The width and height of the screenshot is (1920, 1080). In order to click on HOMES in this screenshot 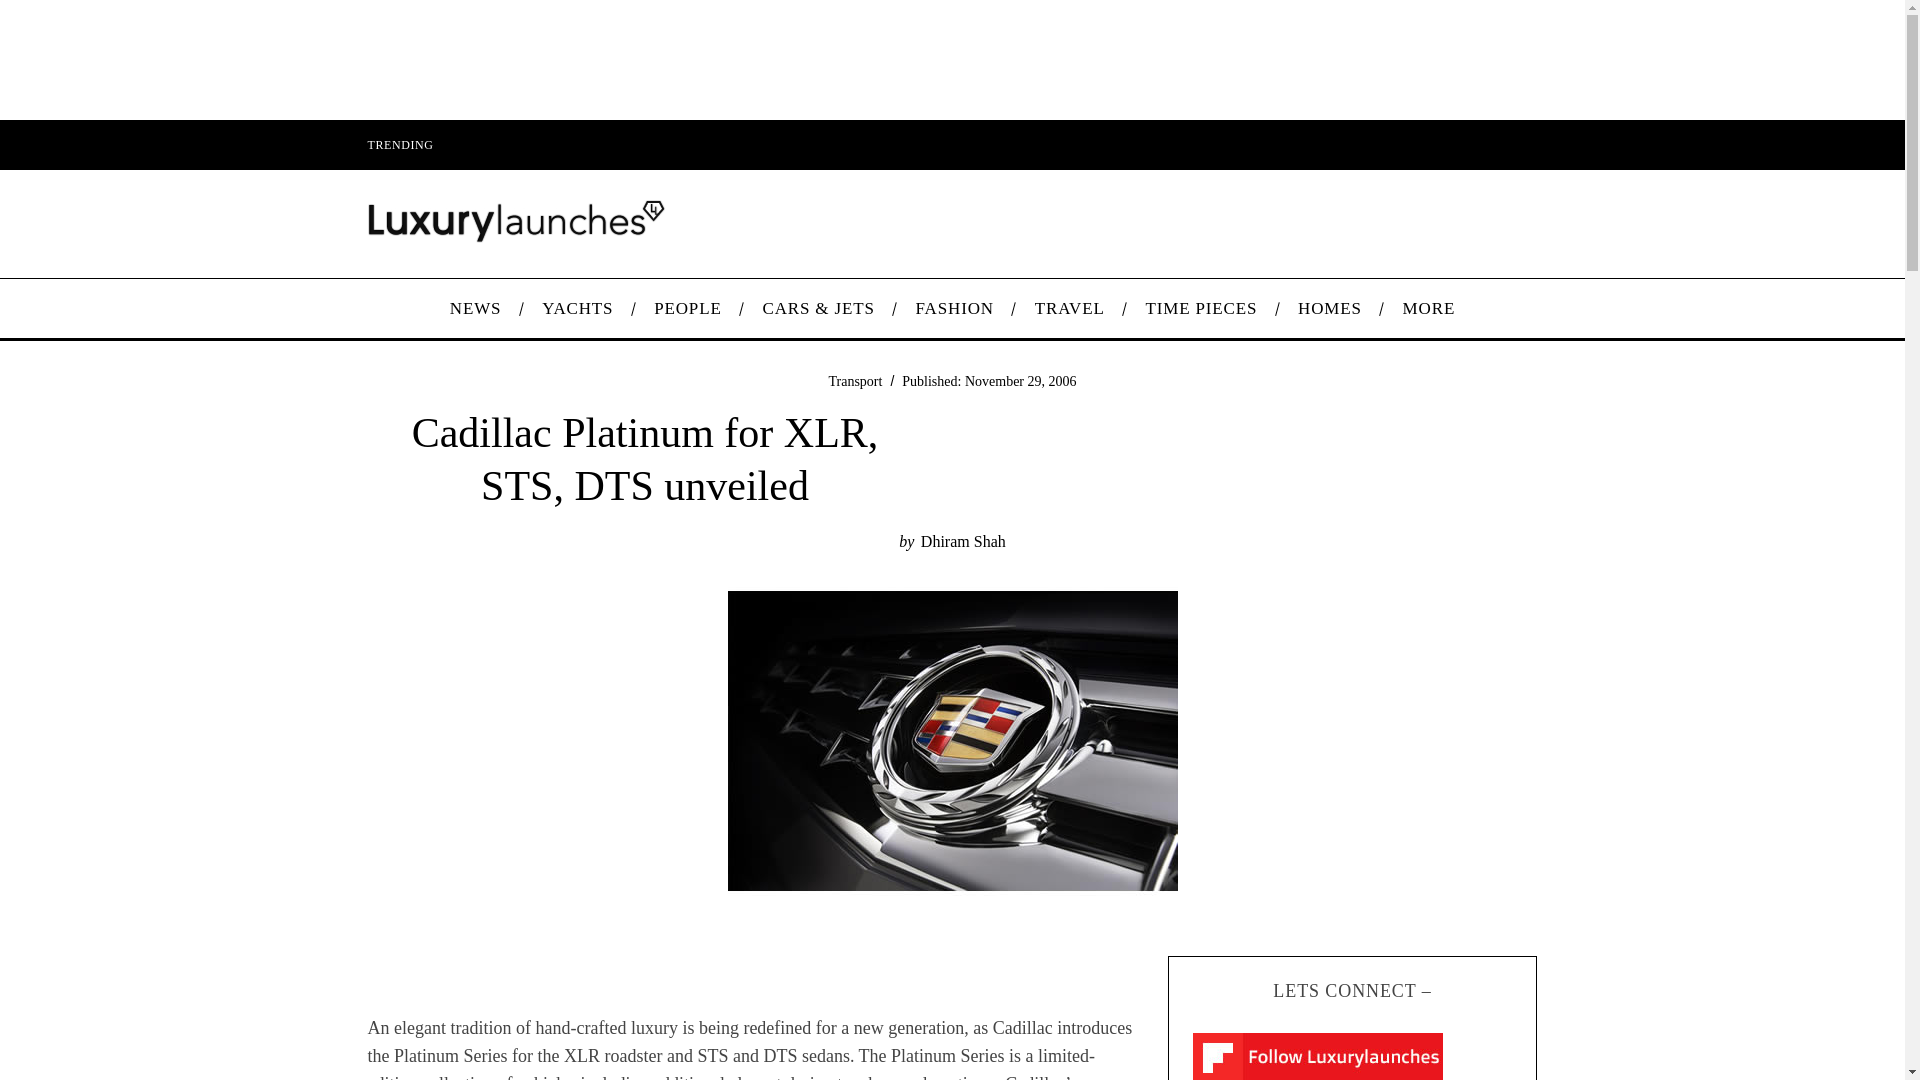, I will do `click(1330, 308)`.